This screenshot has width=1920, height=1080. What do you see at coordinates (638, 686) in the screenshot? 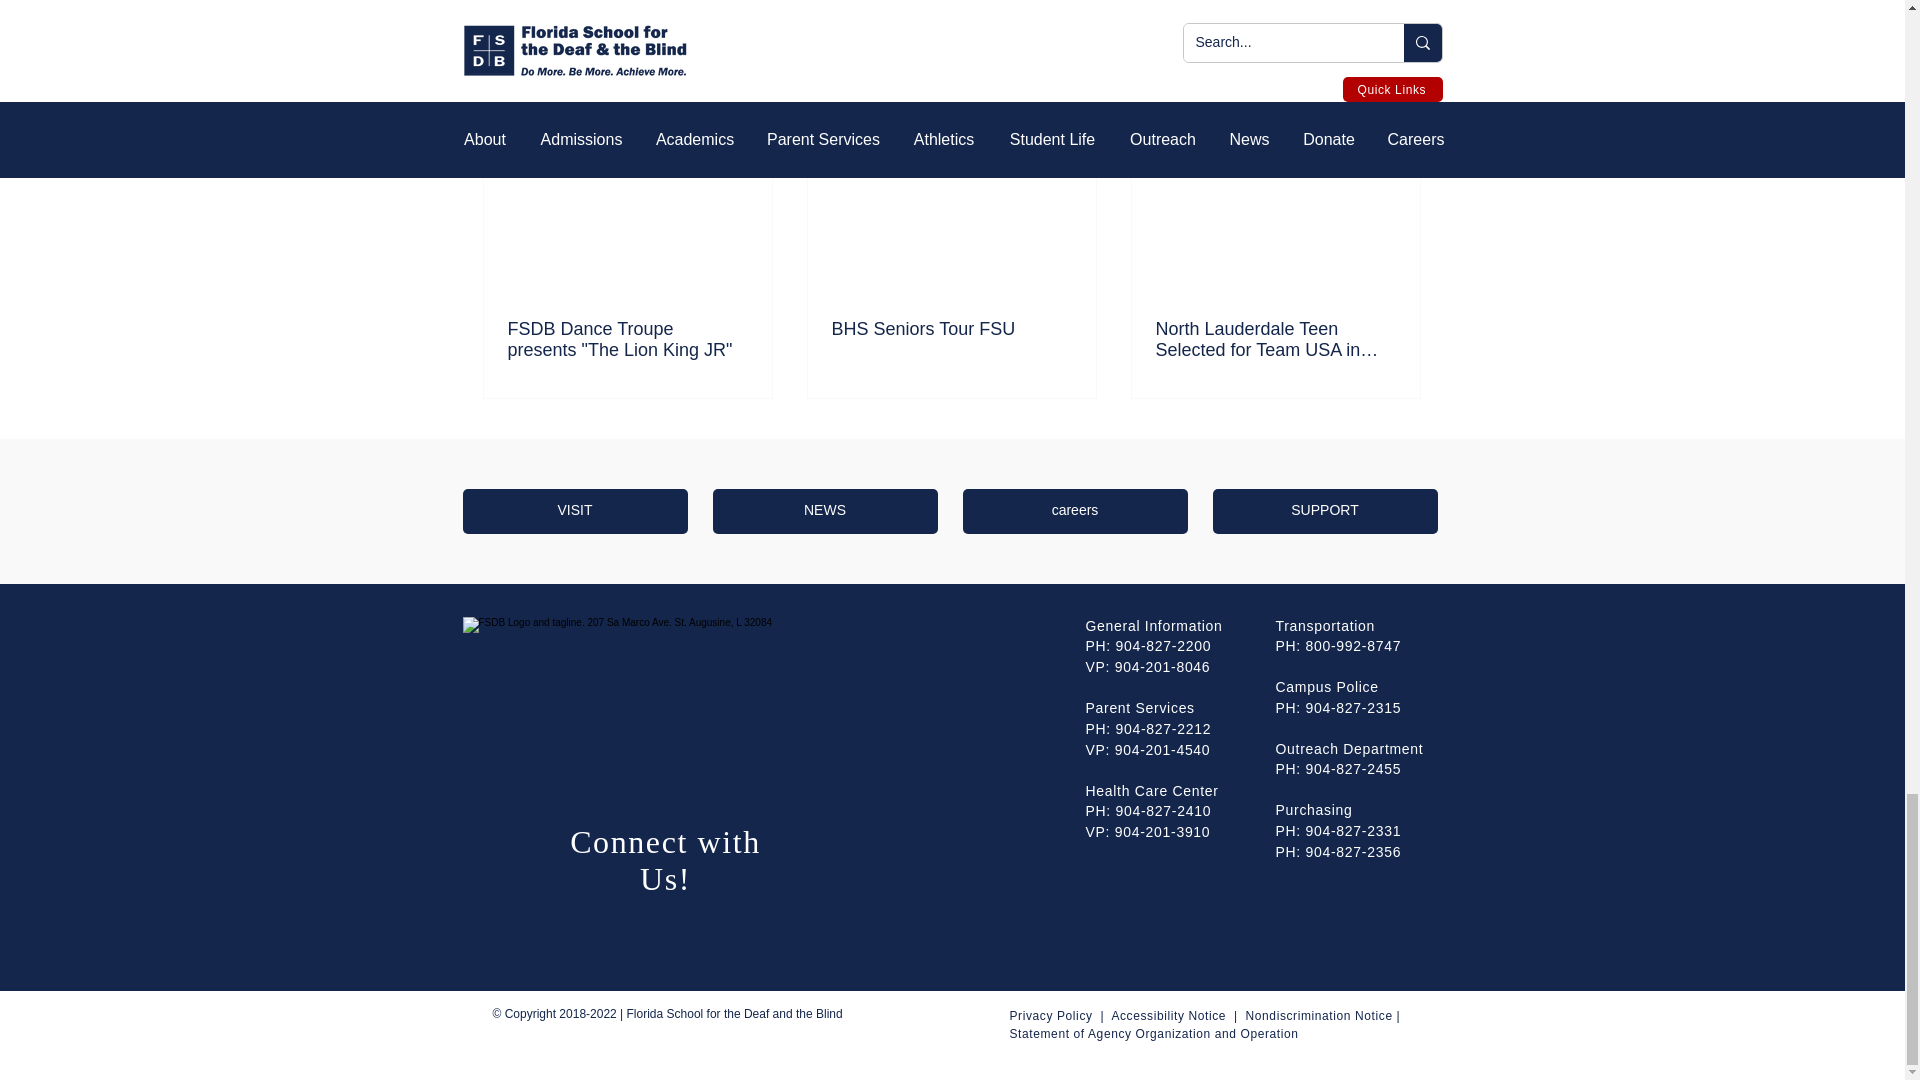
I see `FSDB White Logo, Tagline, and Address` at bounding box center [638, 686].